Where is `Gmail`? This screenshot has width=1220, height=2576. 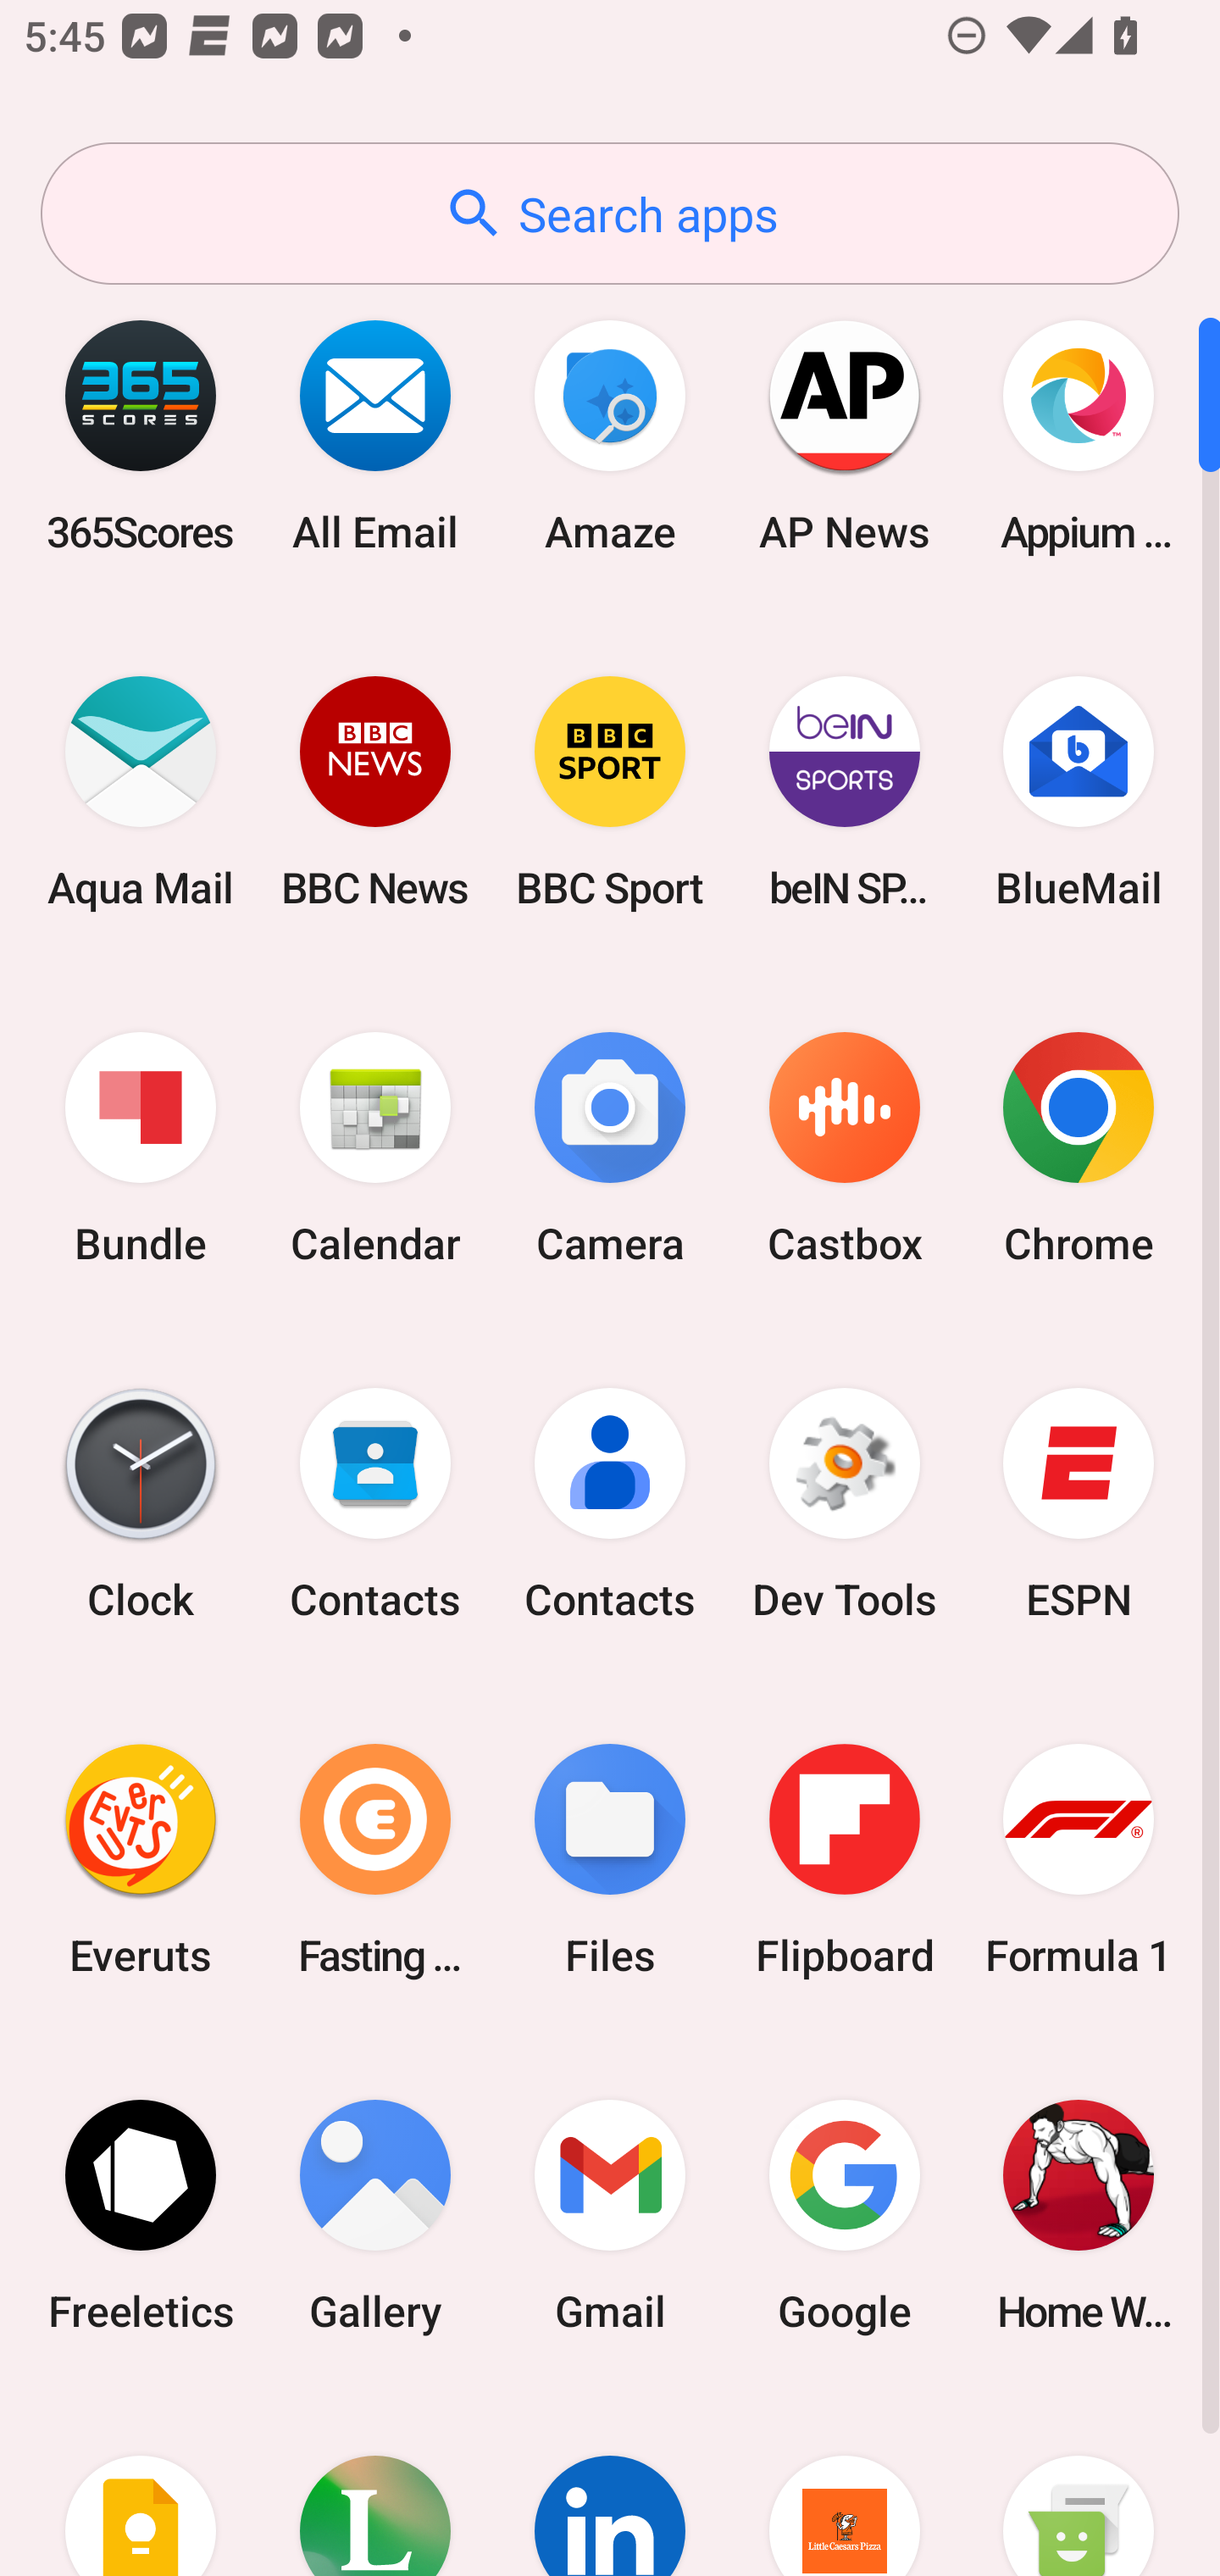 Gmail is located at coordinates (610, 2215).